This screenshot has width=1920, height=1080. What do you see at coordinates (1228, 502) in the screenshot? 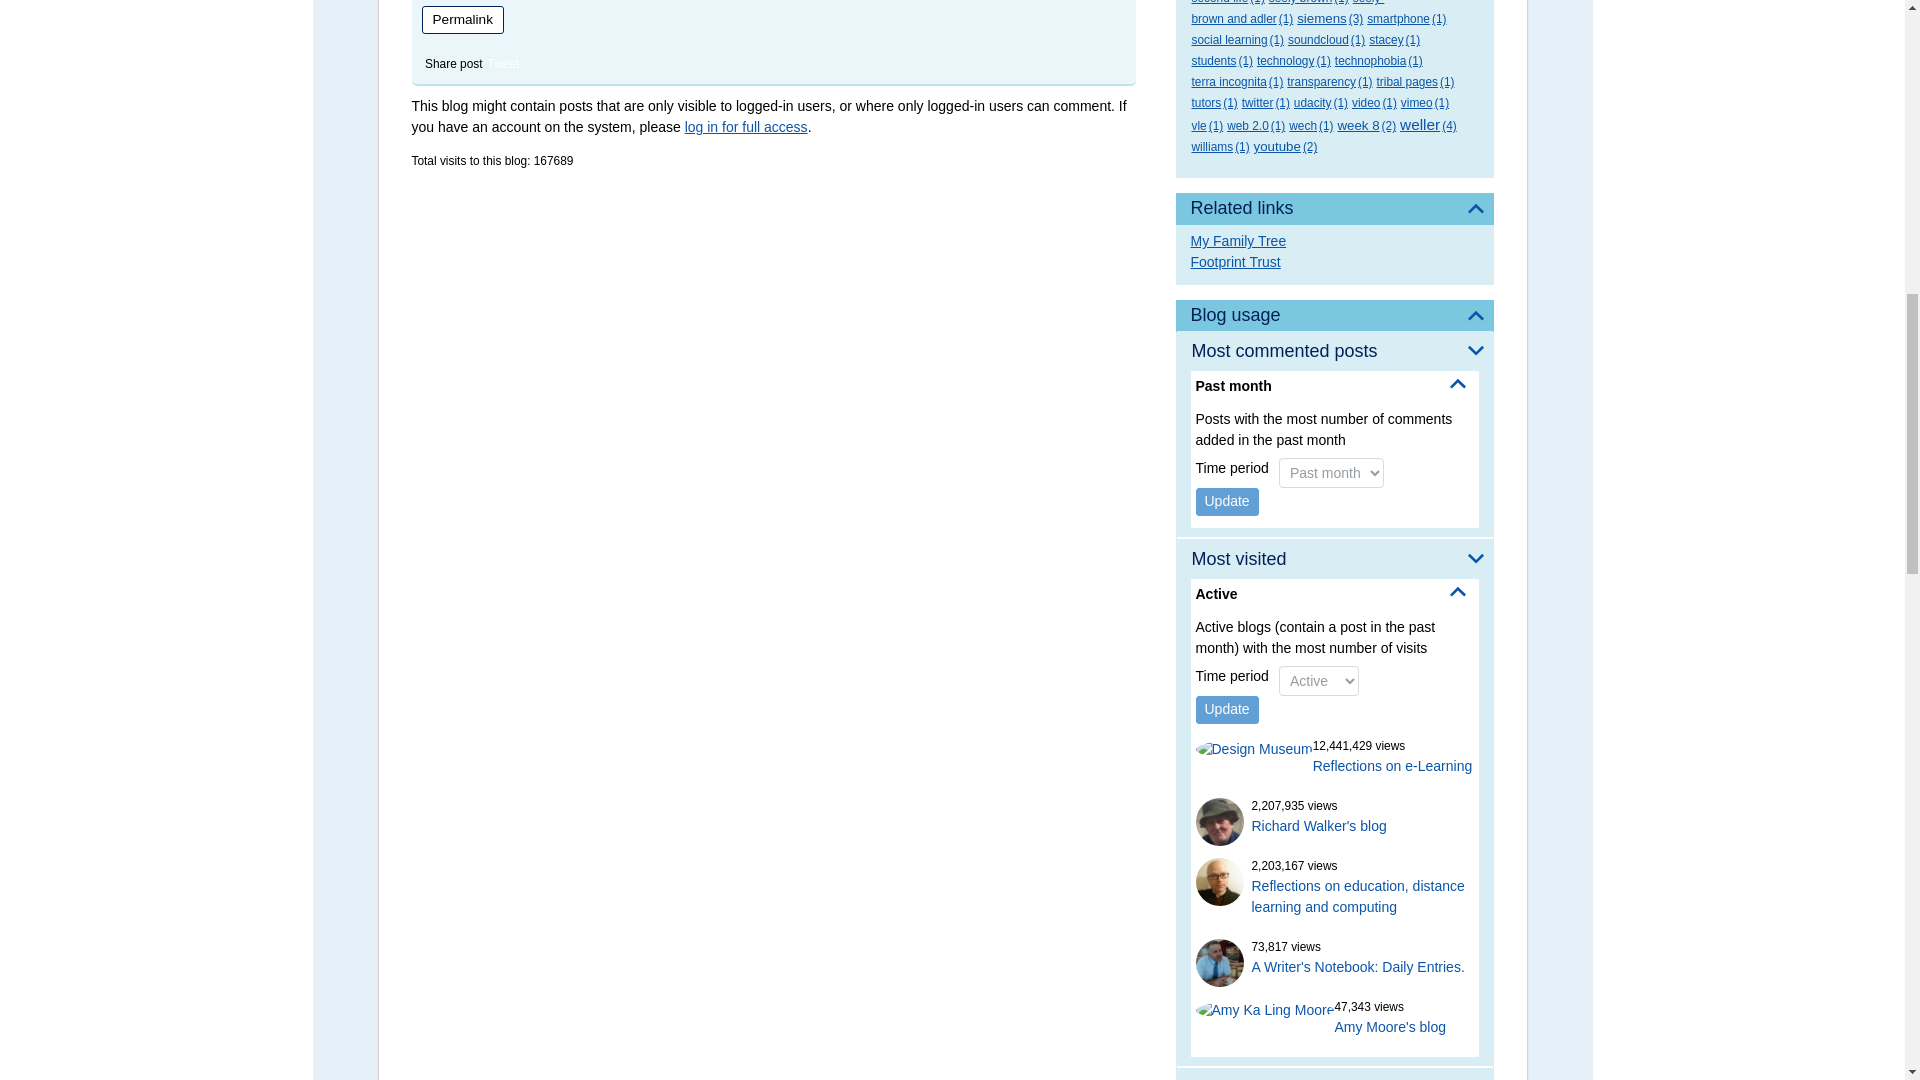
I see `Update` at bounding box center [1228, 502].